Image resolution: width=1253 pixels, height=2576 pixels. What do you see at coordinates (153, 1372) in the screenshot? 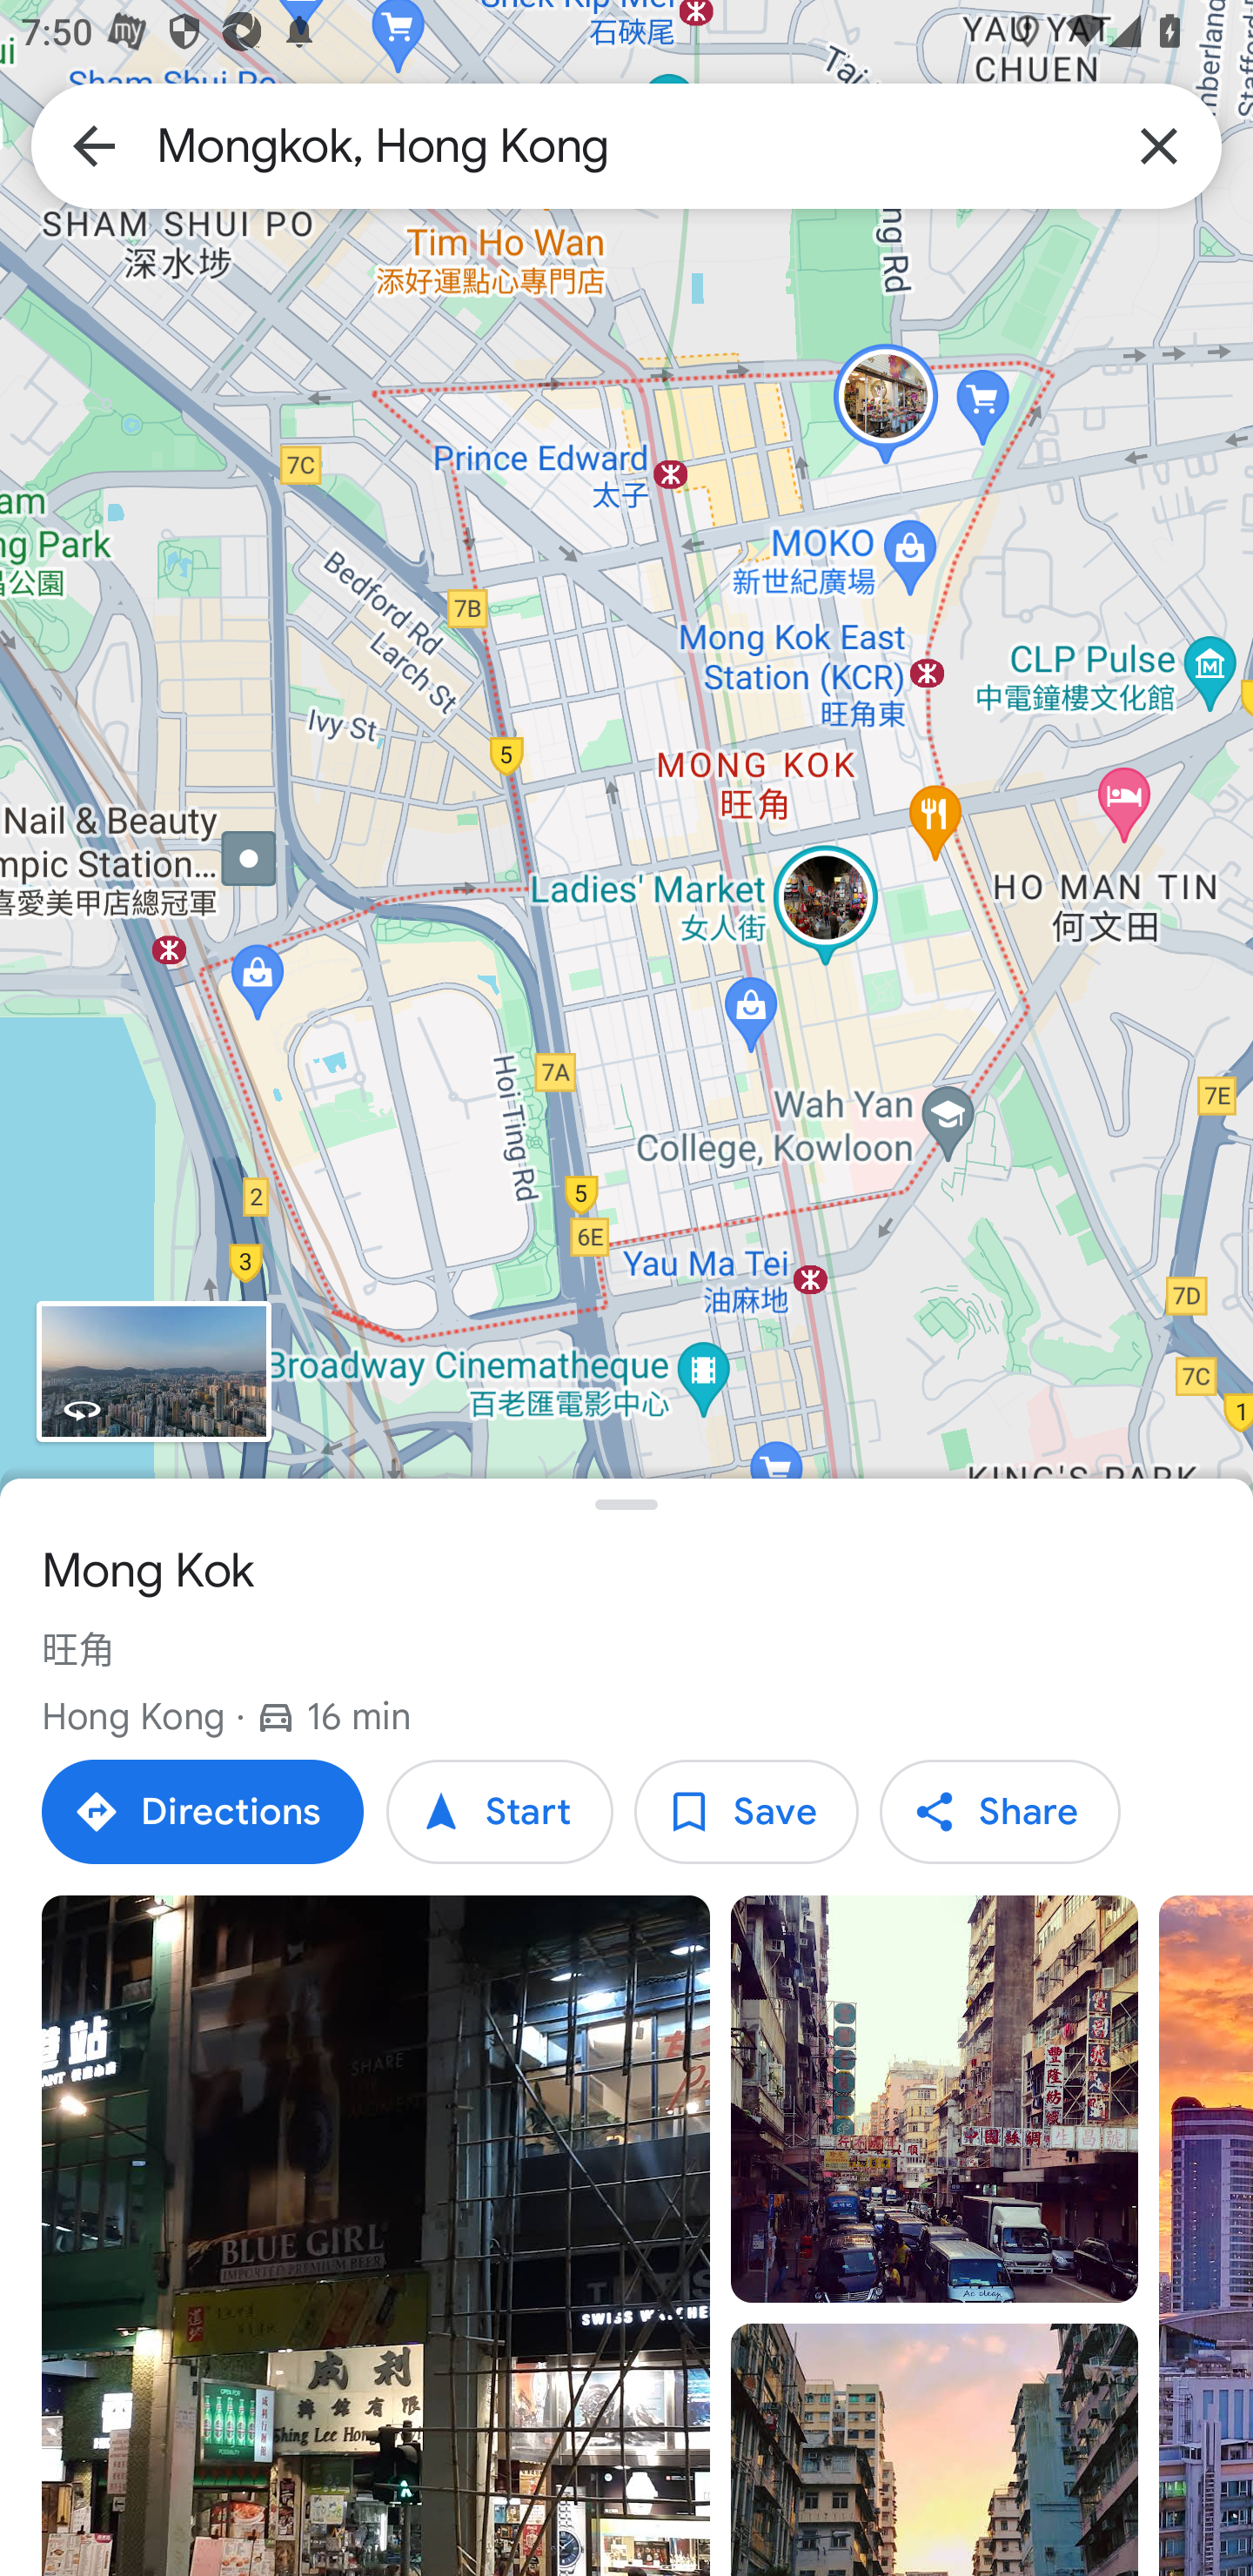
I see `View Street view imagery for Mong Kok` at bounding box center [153, 1372].